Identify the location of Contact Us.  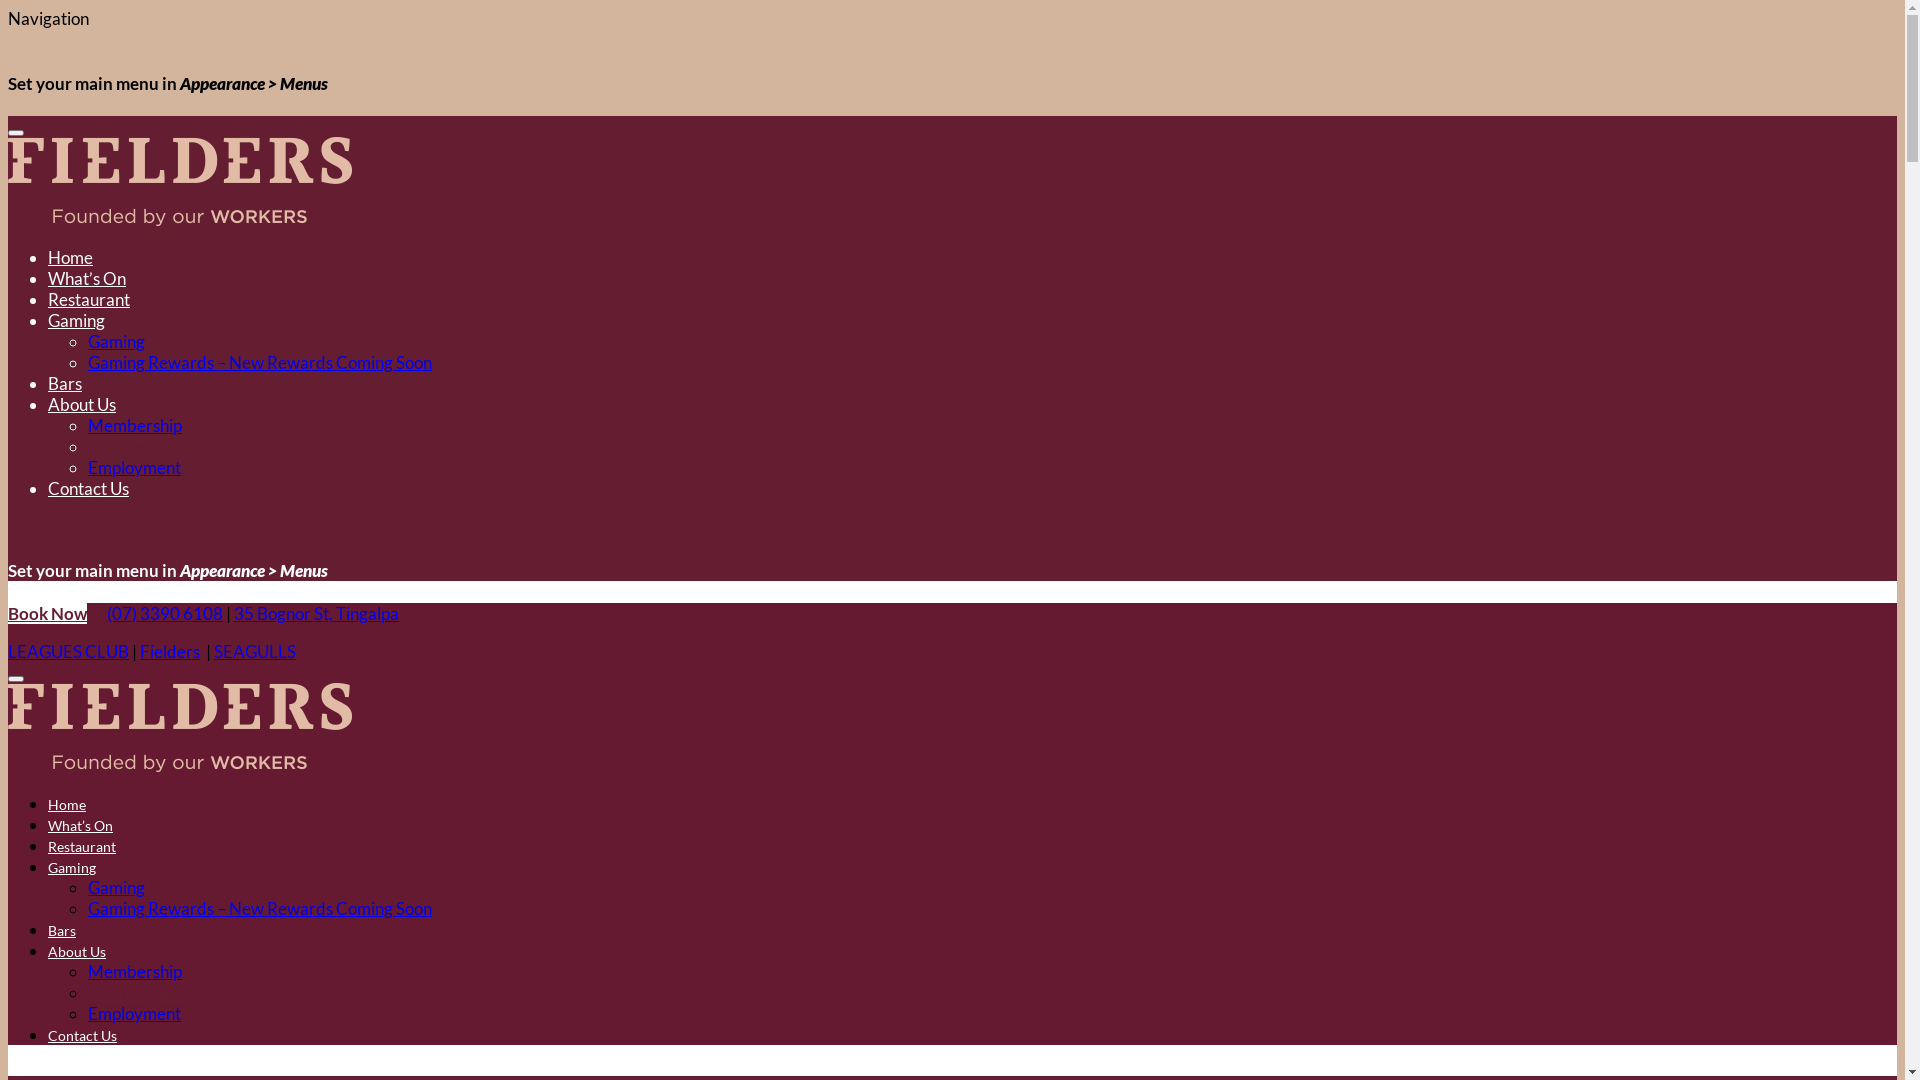
(88, 488).